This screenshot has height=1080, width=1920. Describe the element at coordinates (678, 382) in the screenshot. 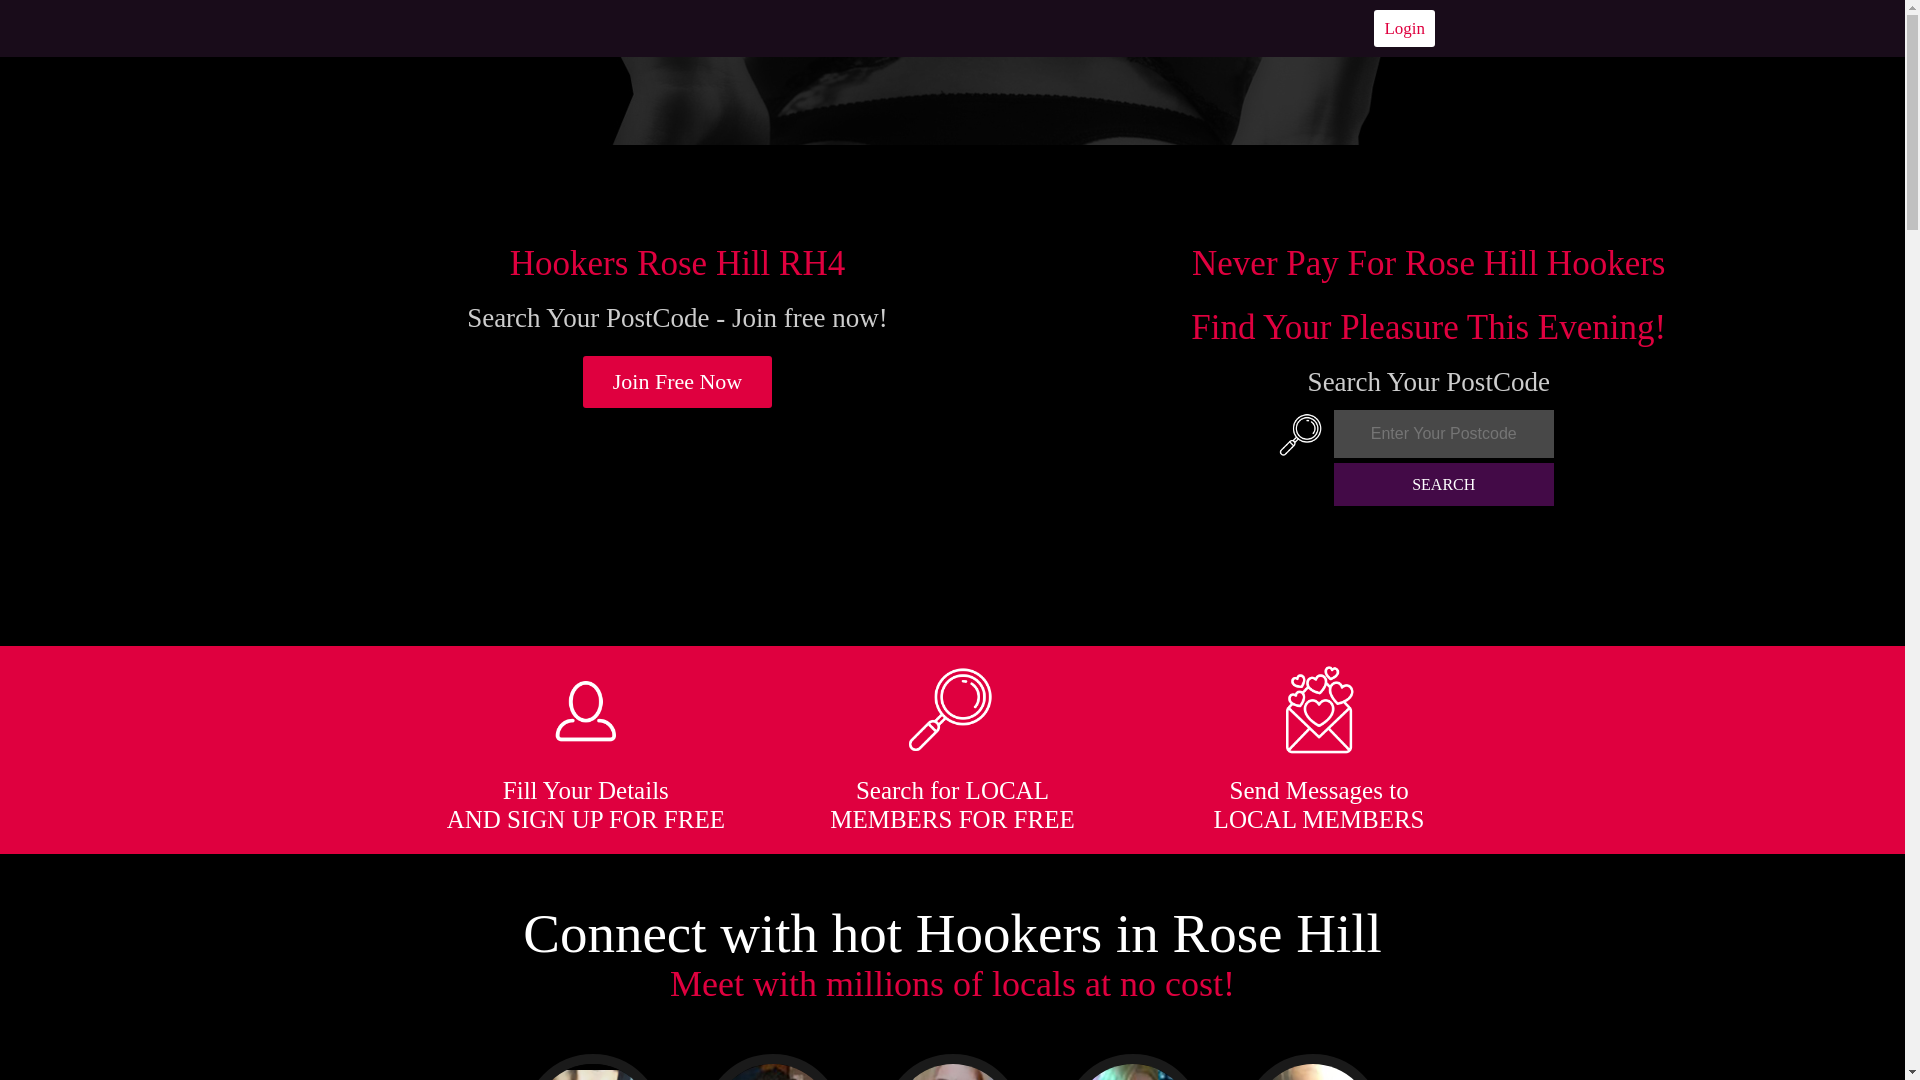

I see `Join` at that location.